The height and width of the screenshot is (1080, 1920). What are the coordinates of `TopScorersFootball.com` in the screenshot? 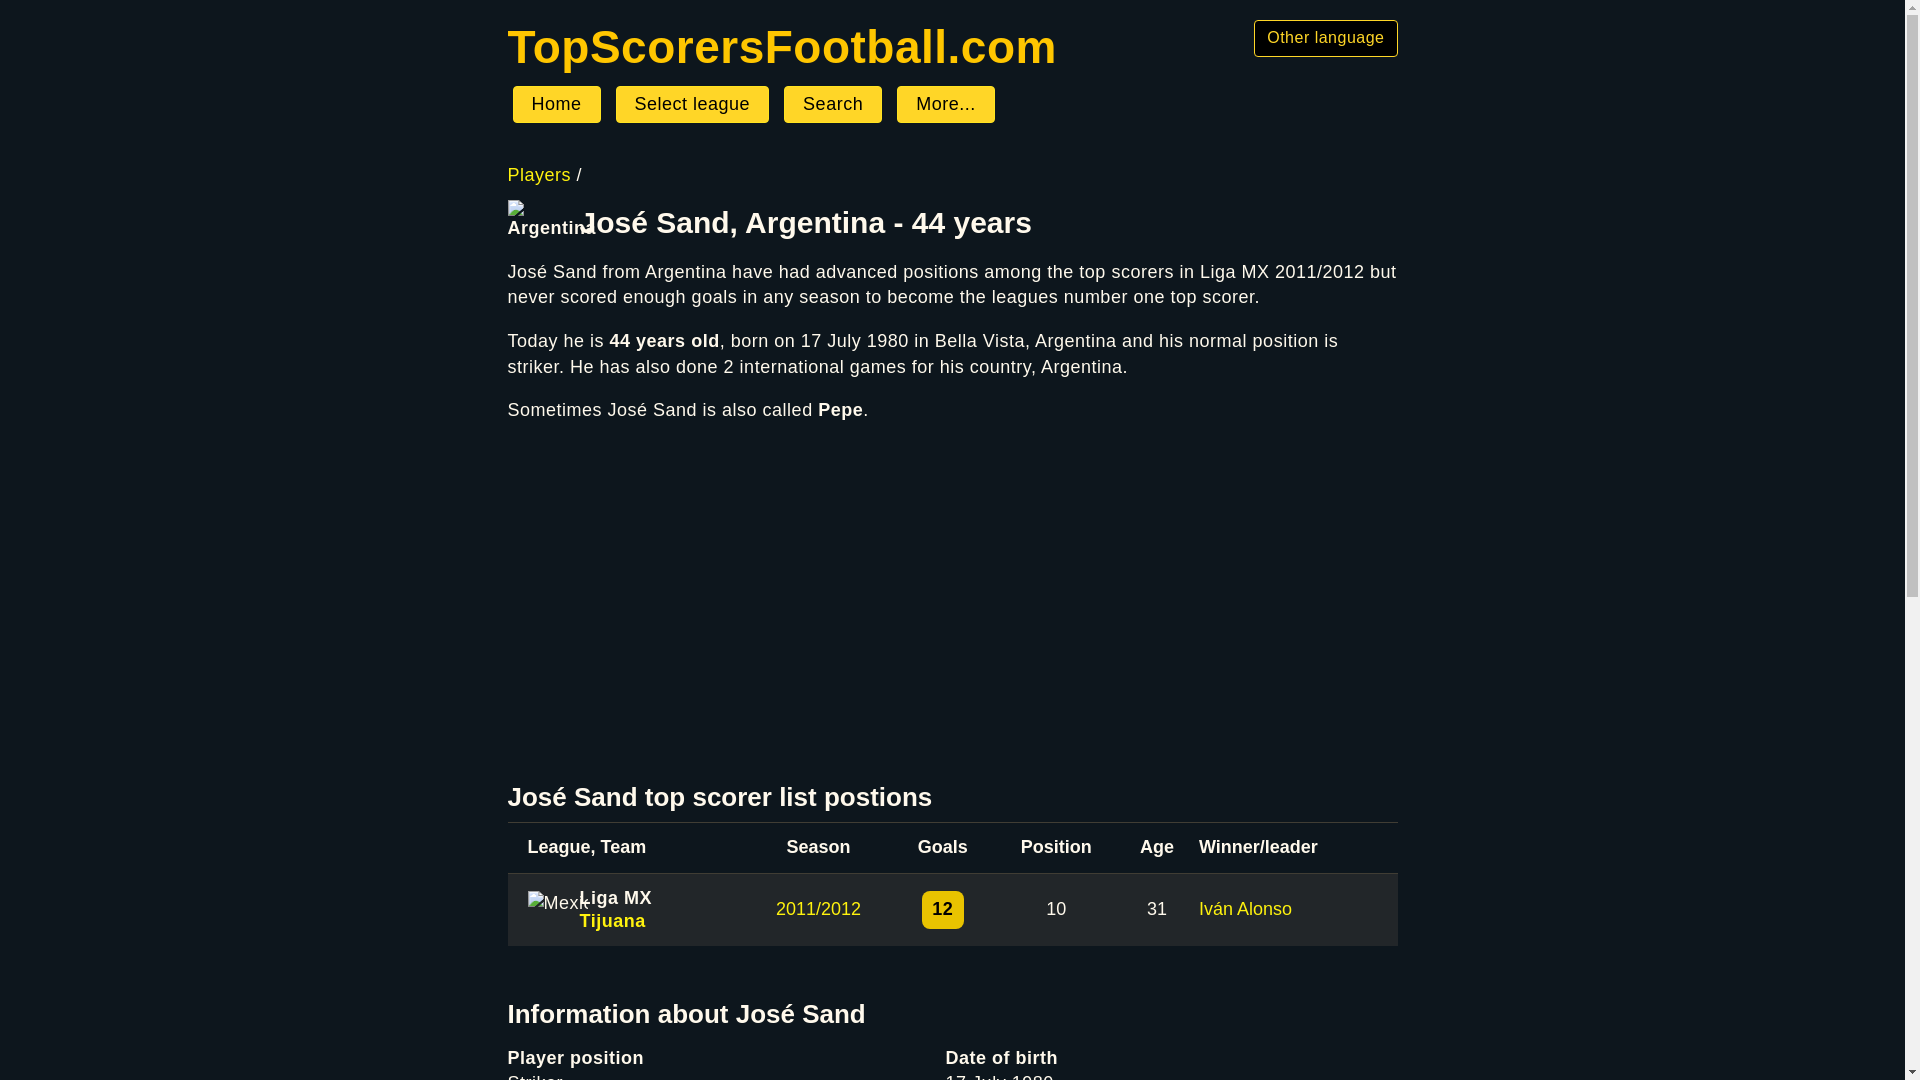 It's located at (782, 46).